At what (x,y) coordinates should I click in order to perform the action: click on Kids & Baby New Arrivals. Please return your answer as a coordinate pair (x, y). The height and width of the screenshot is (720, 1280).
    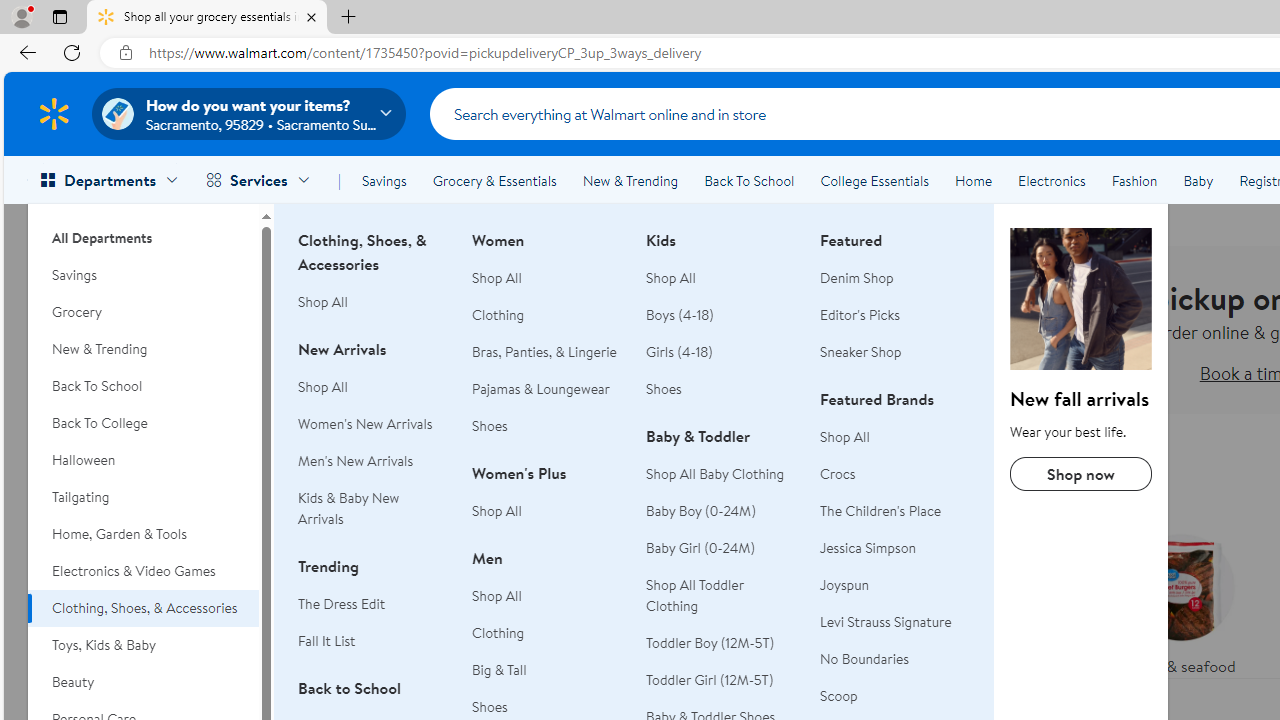
    Looking at the image, I should click on (348, 508).